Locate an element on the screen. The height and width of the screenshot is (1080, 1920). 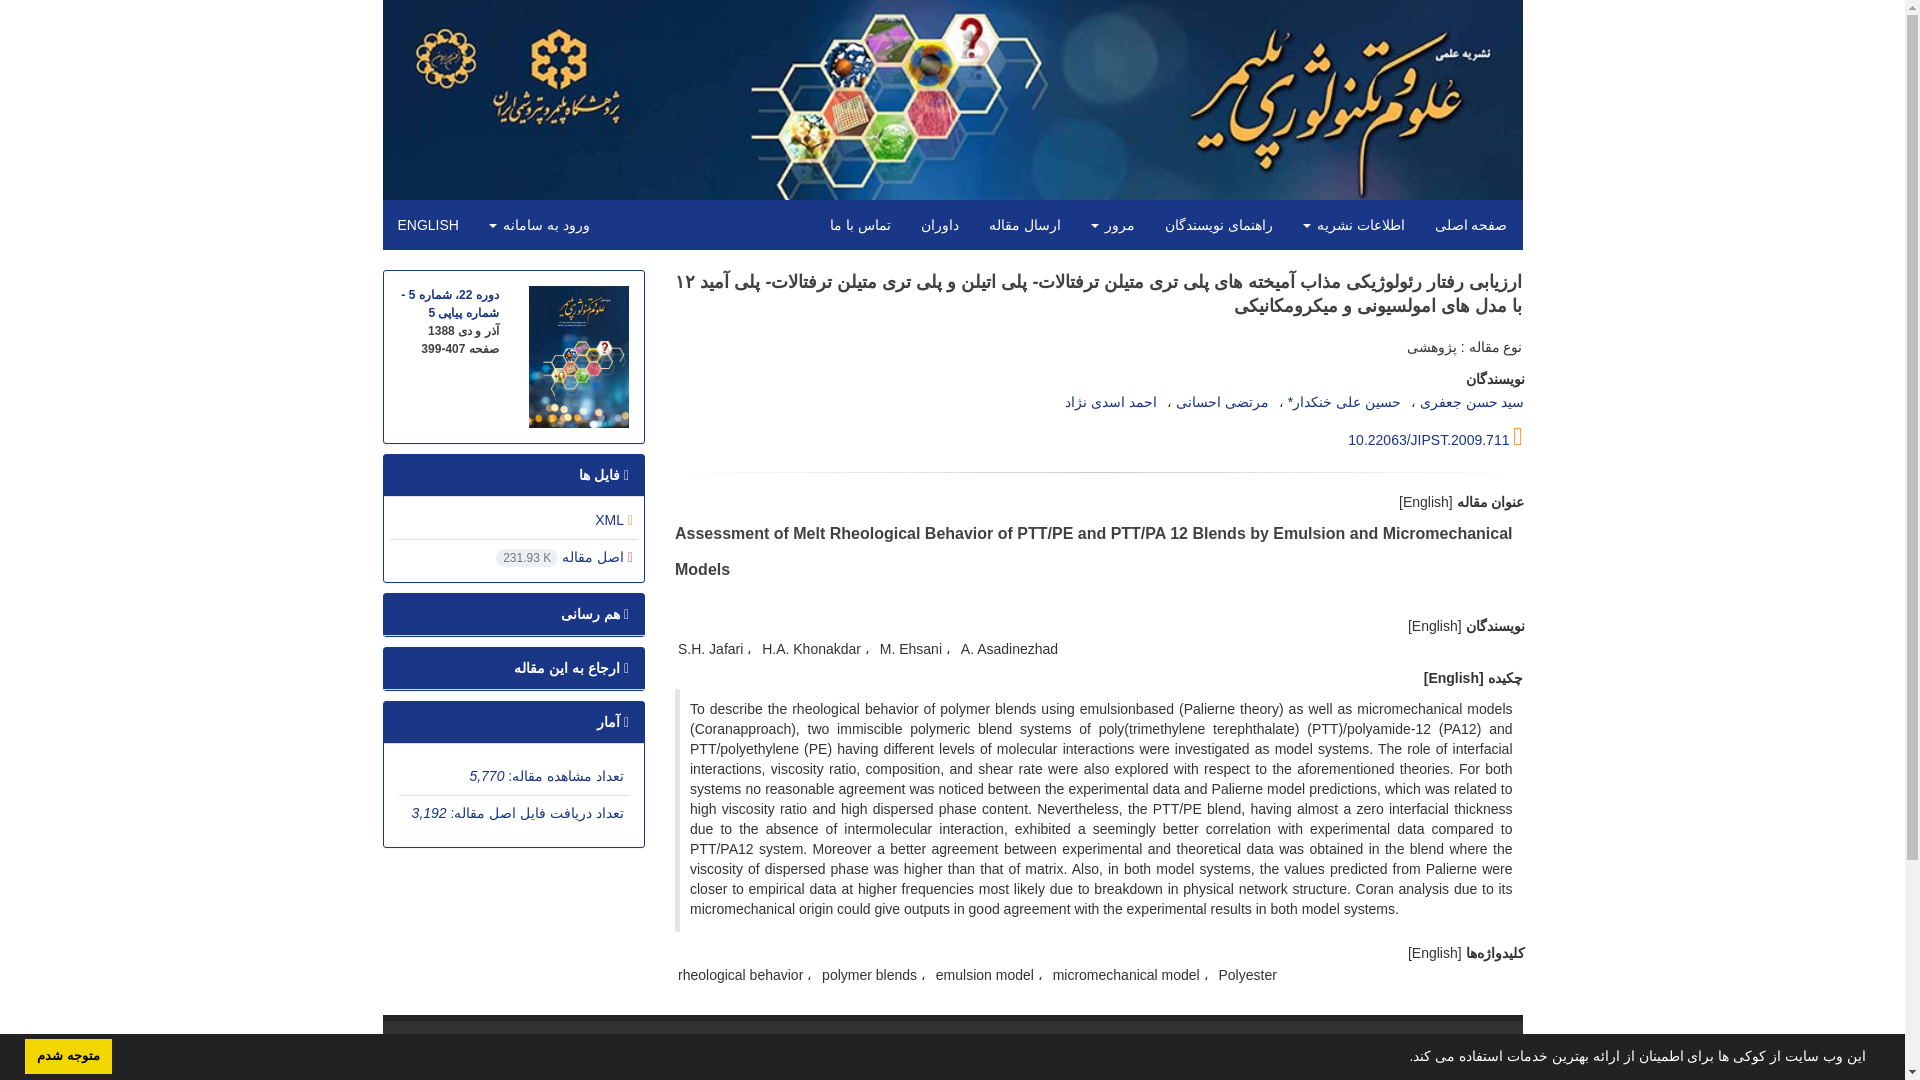
XML is located at coordinates (614, 520).